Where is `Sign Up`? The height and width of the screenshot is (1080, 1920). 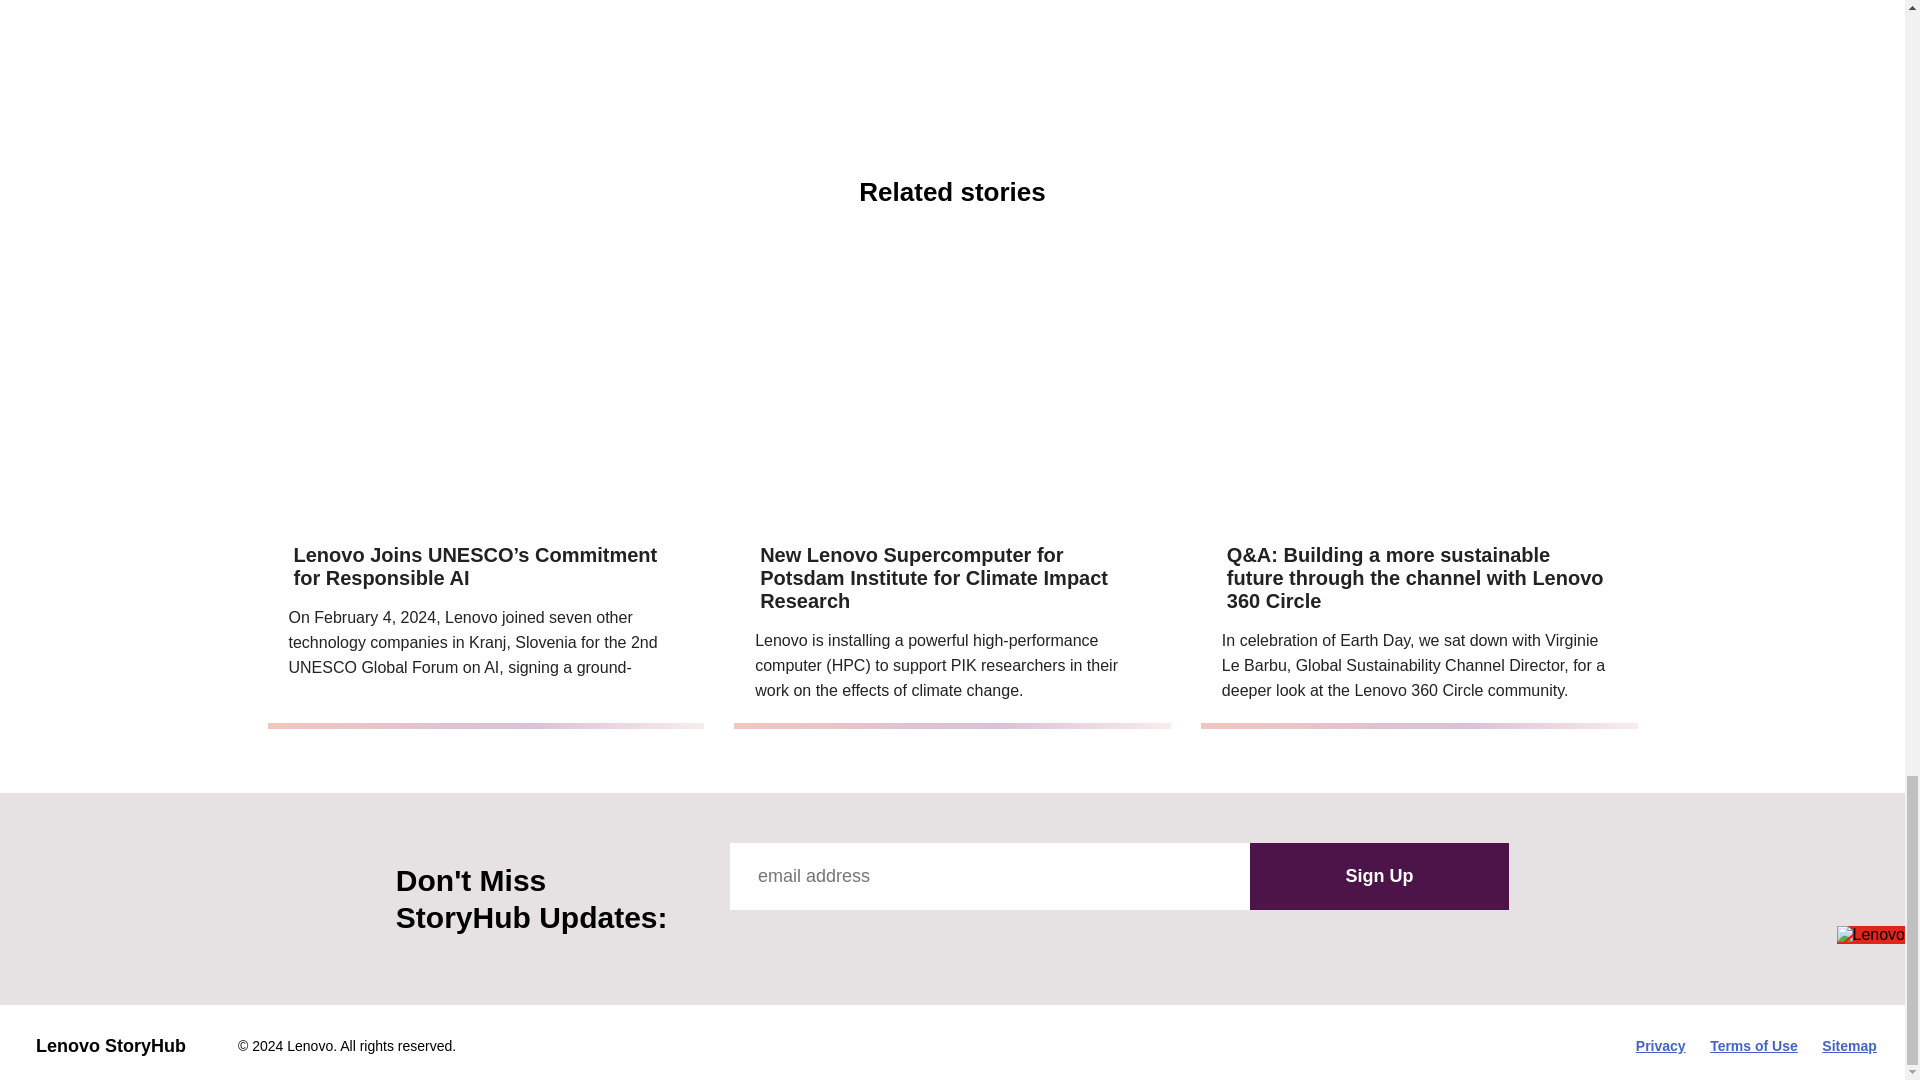 Sign Up is located at coordinates (1379, 877).